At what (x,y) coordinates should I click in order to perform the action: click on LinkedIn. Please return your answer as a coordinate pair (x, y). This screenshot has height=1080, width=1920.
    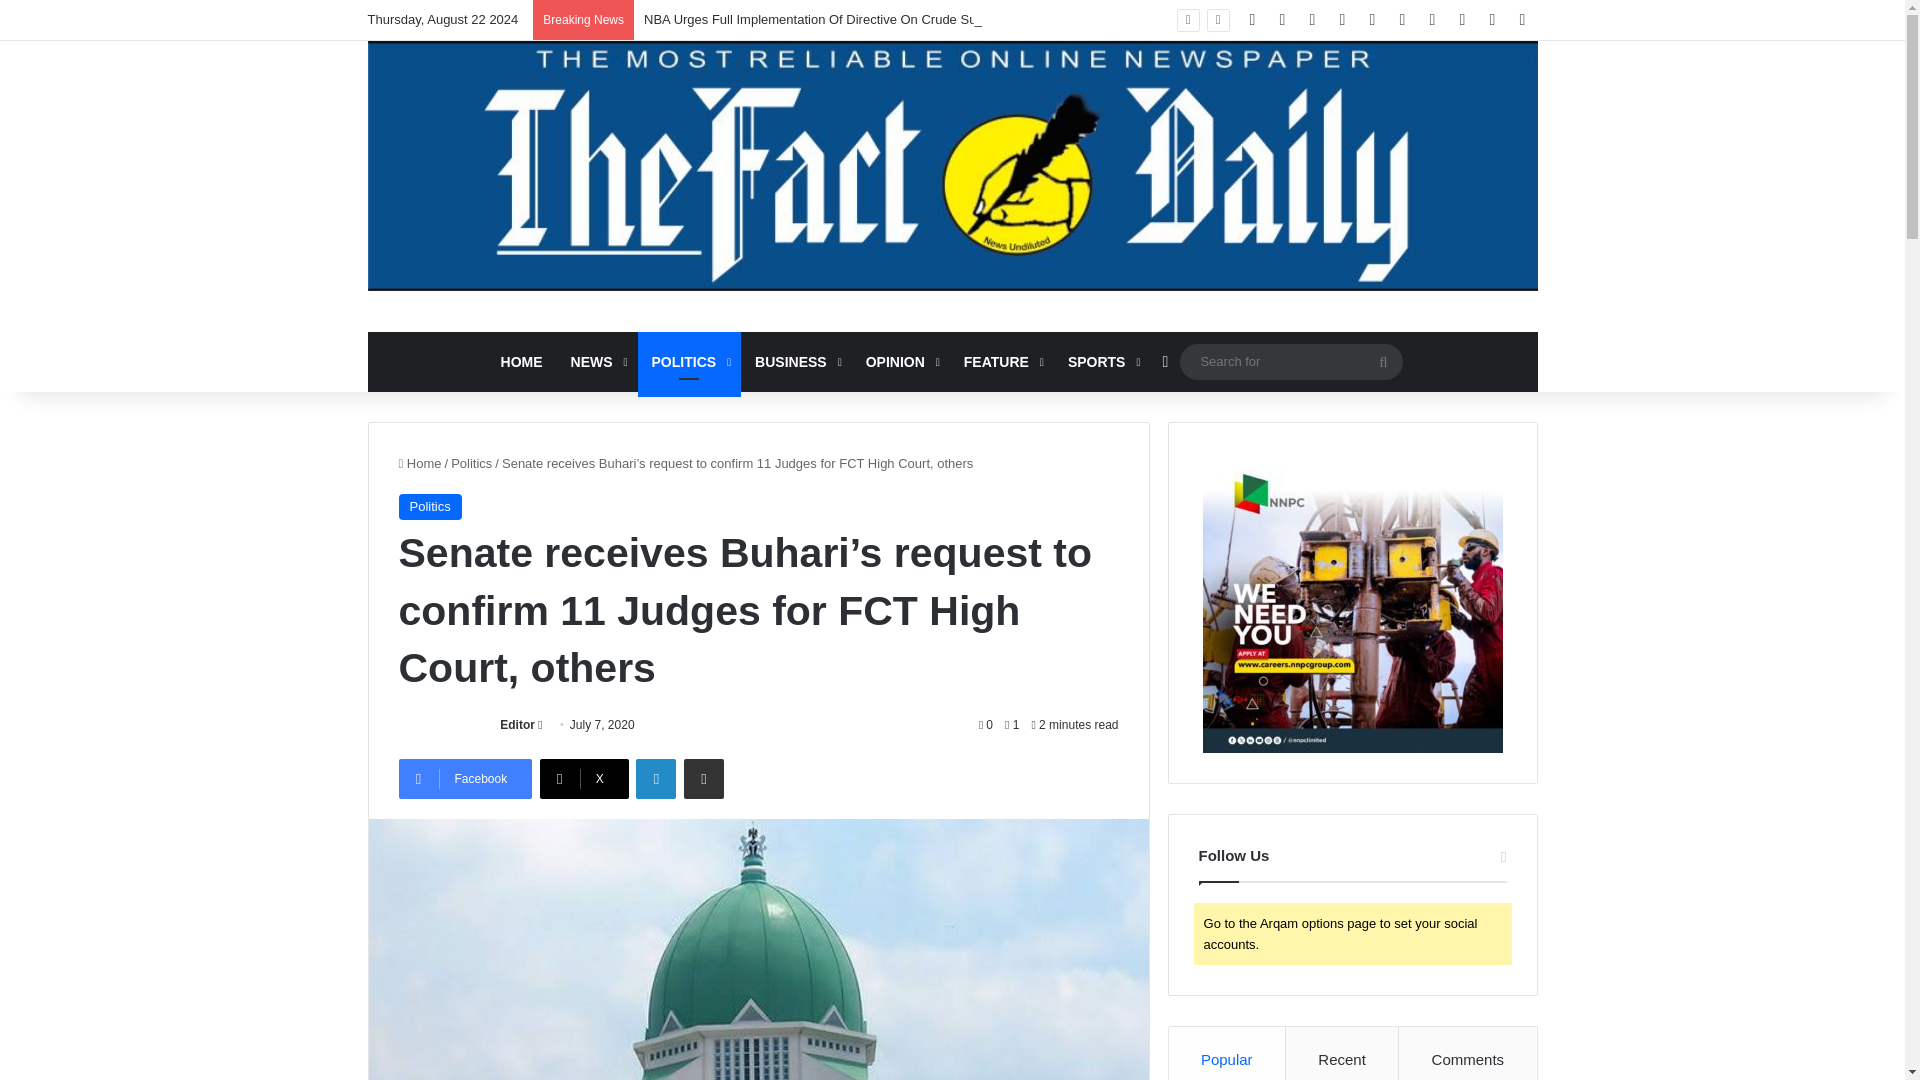
    Looking at the image, I should click on (655, 779).